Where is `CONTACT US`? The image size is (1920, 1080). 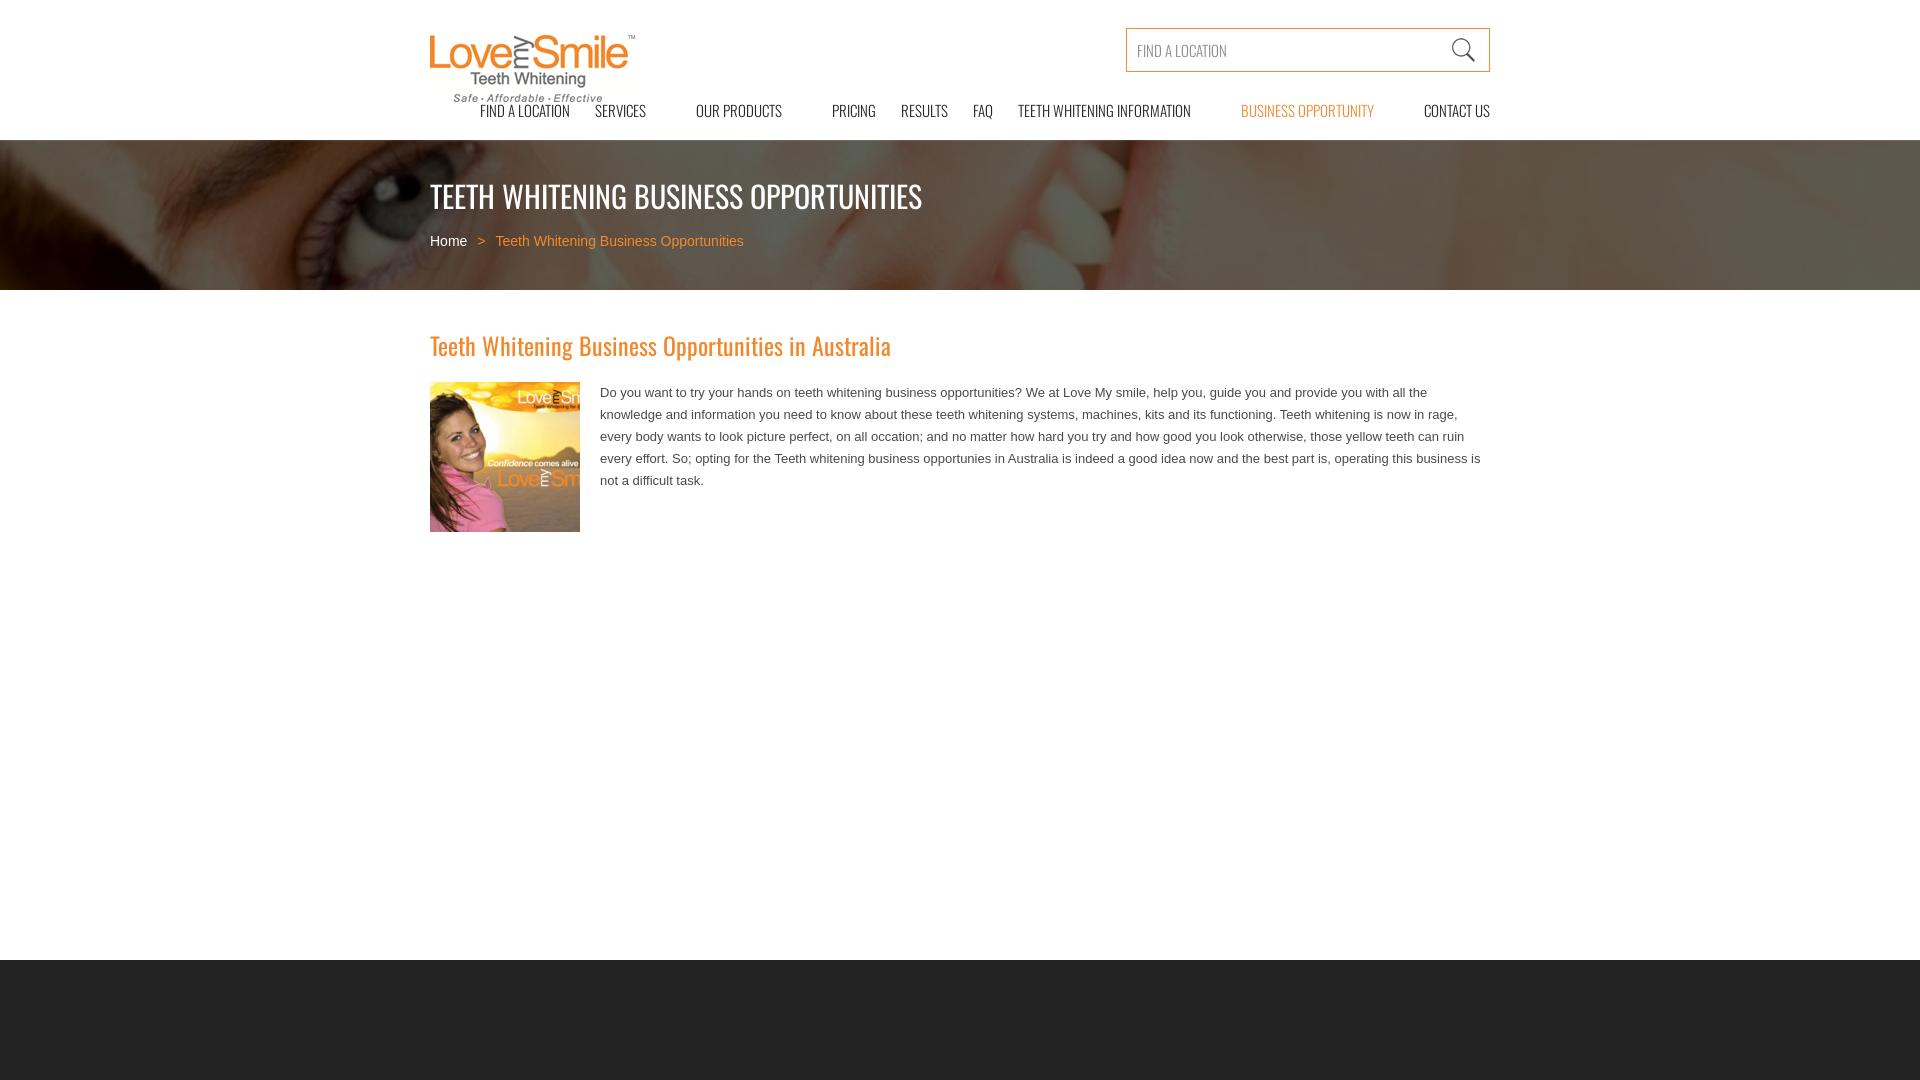 CONTACT US is located at coordinates (1444, 110).